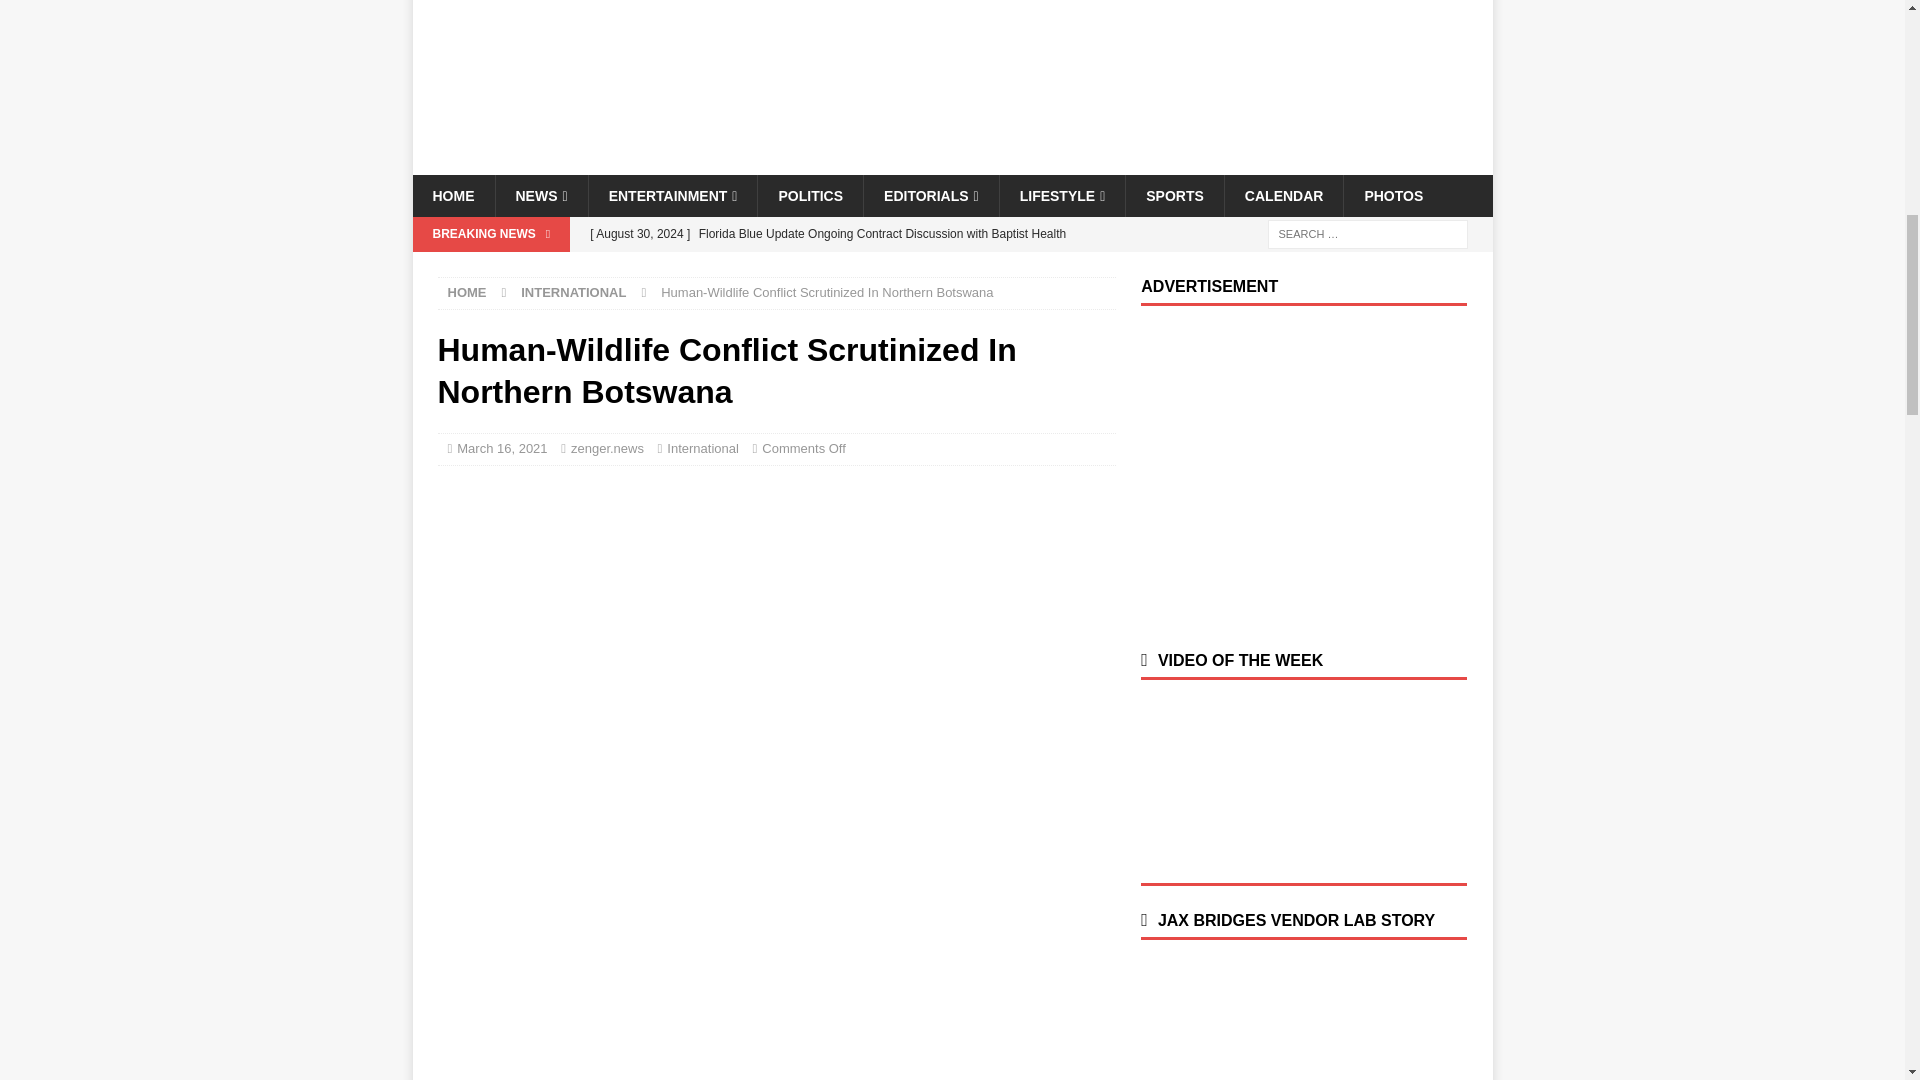 The width and height of the screenshot is (1920, 1080). What do you see at coordinates (952, 163) in the screenshot?
I see `Free Press of Jacksonville` at bounding box center [952, 163].